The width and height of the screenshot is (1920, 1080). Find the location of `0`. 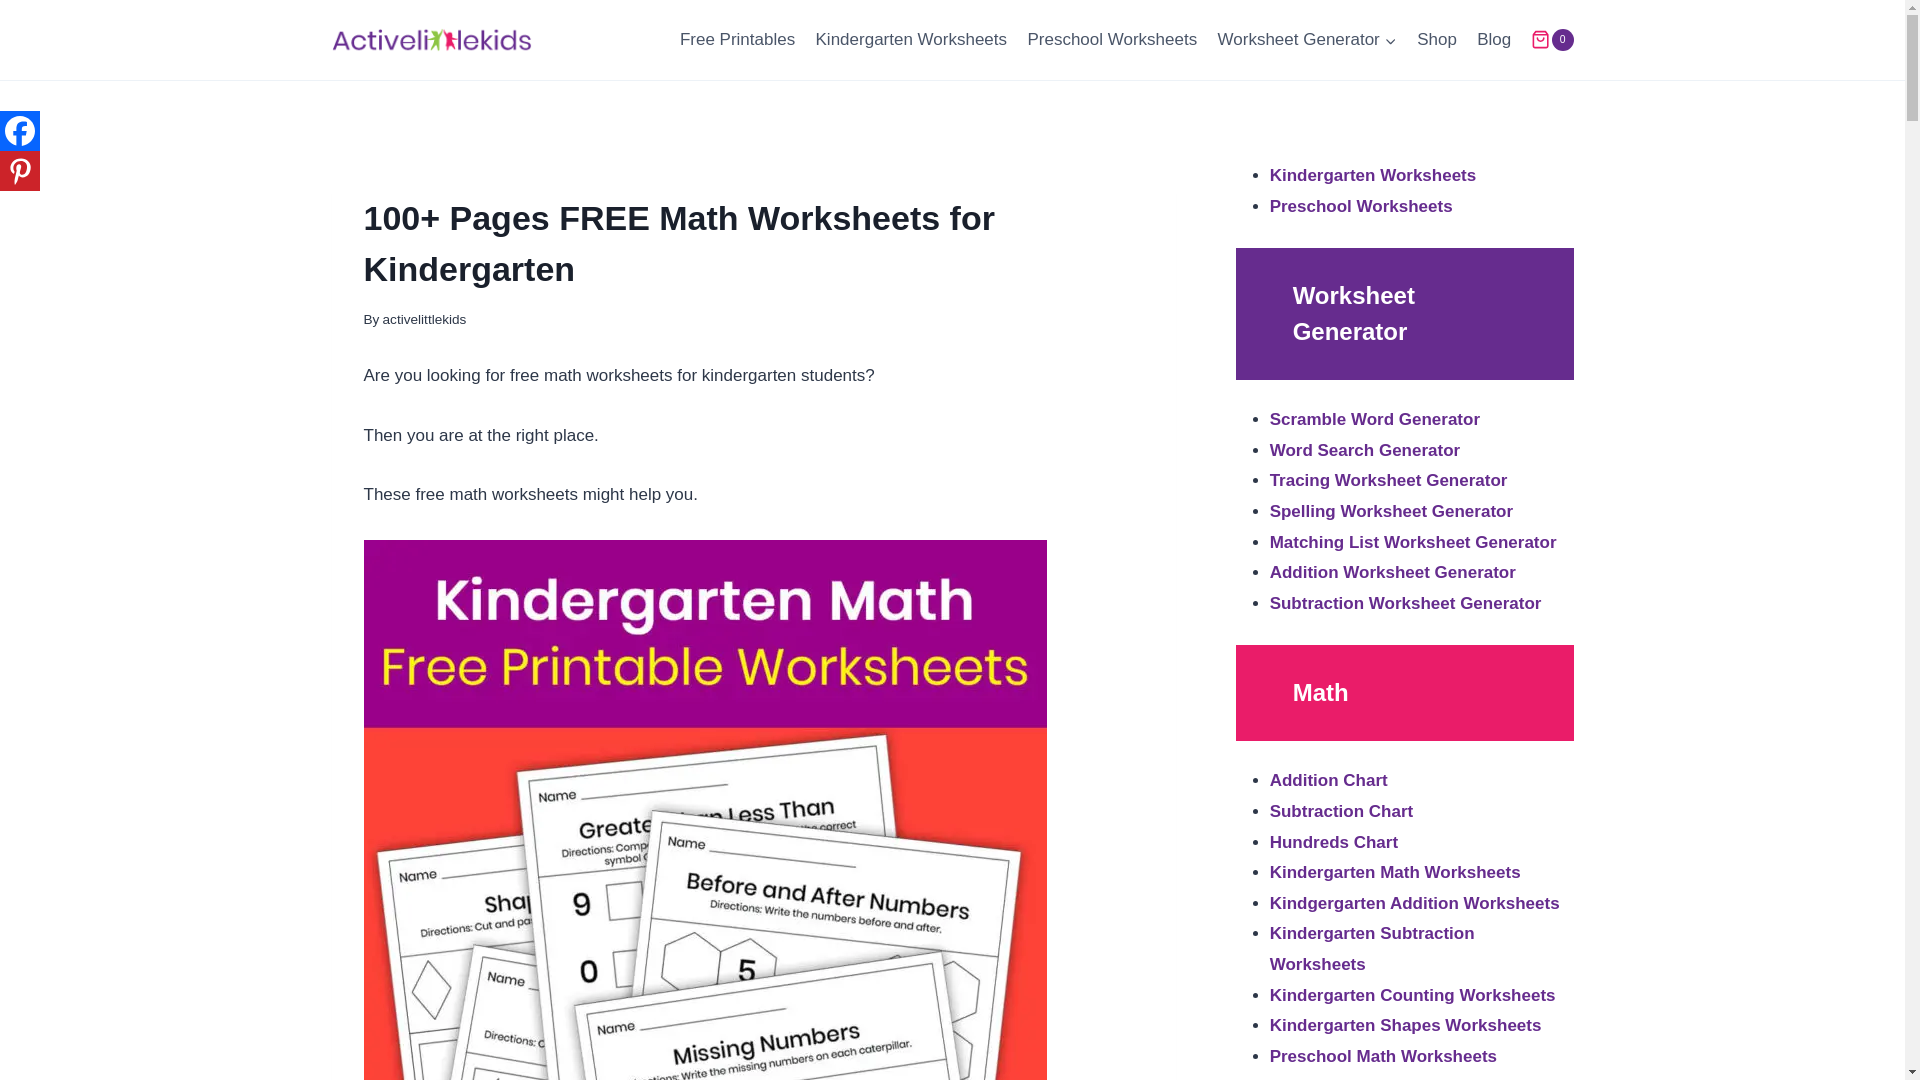

0 is located at coordinates (1551, 40).